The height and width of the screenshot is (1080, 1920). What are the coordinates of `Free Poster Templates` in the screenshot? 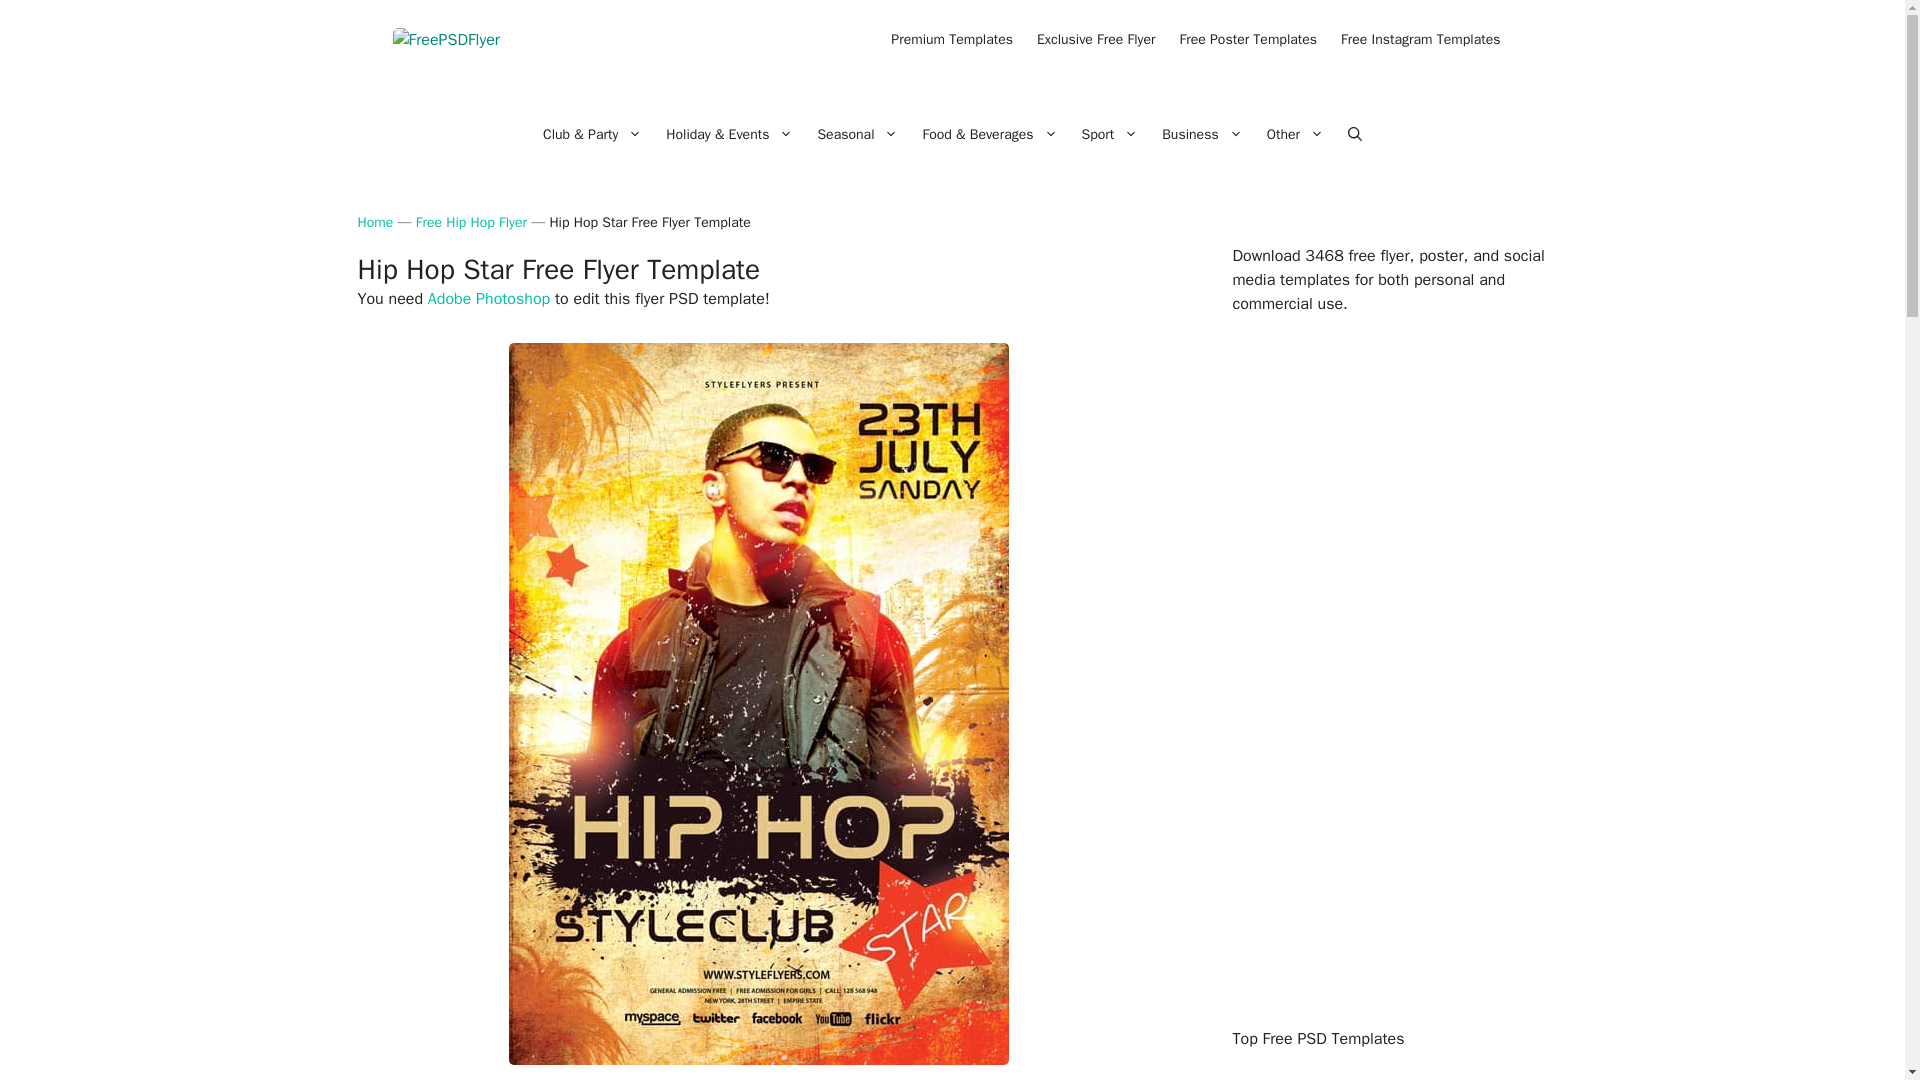 It's located at (1248, 40).